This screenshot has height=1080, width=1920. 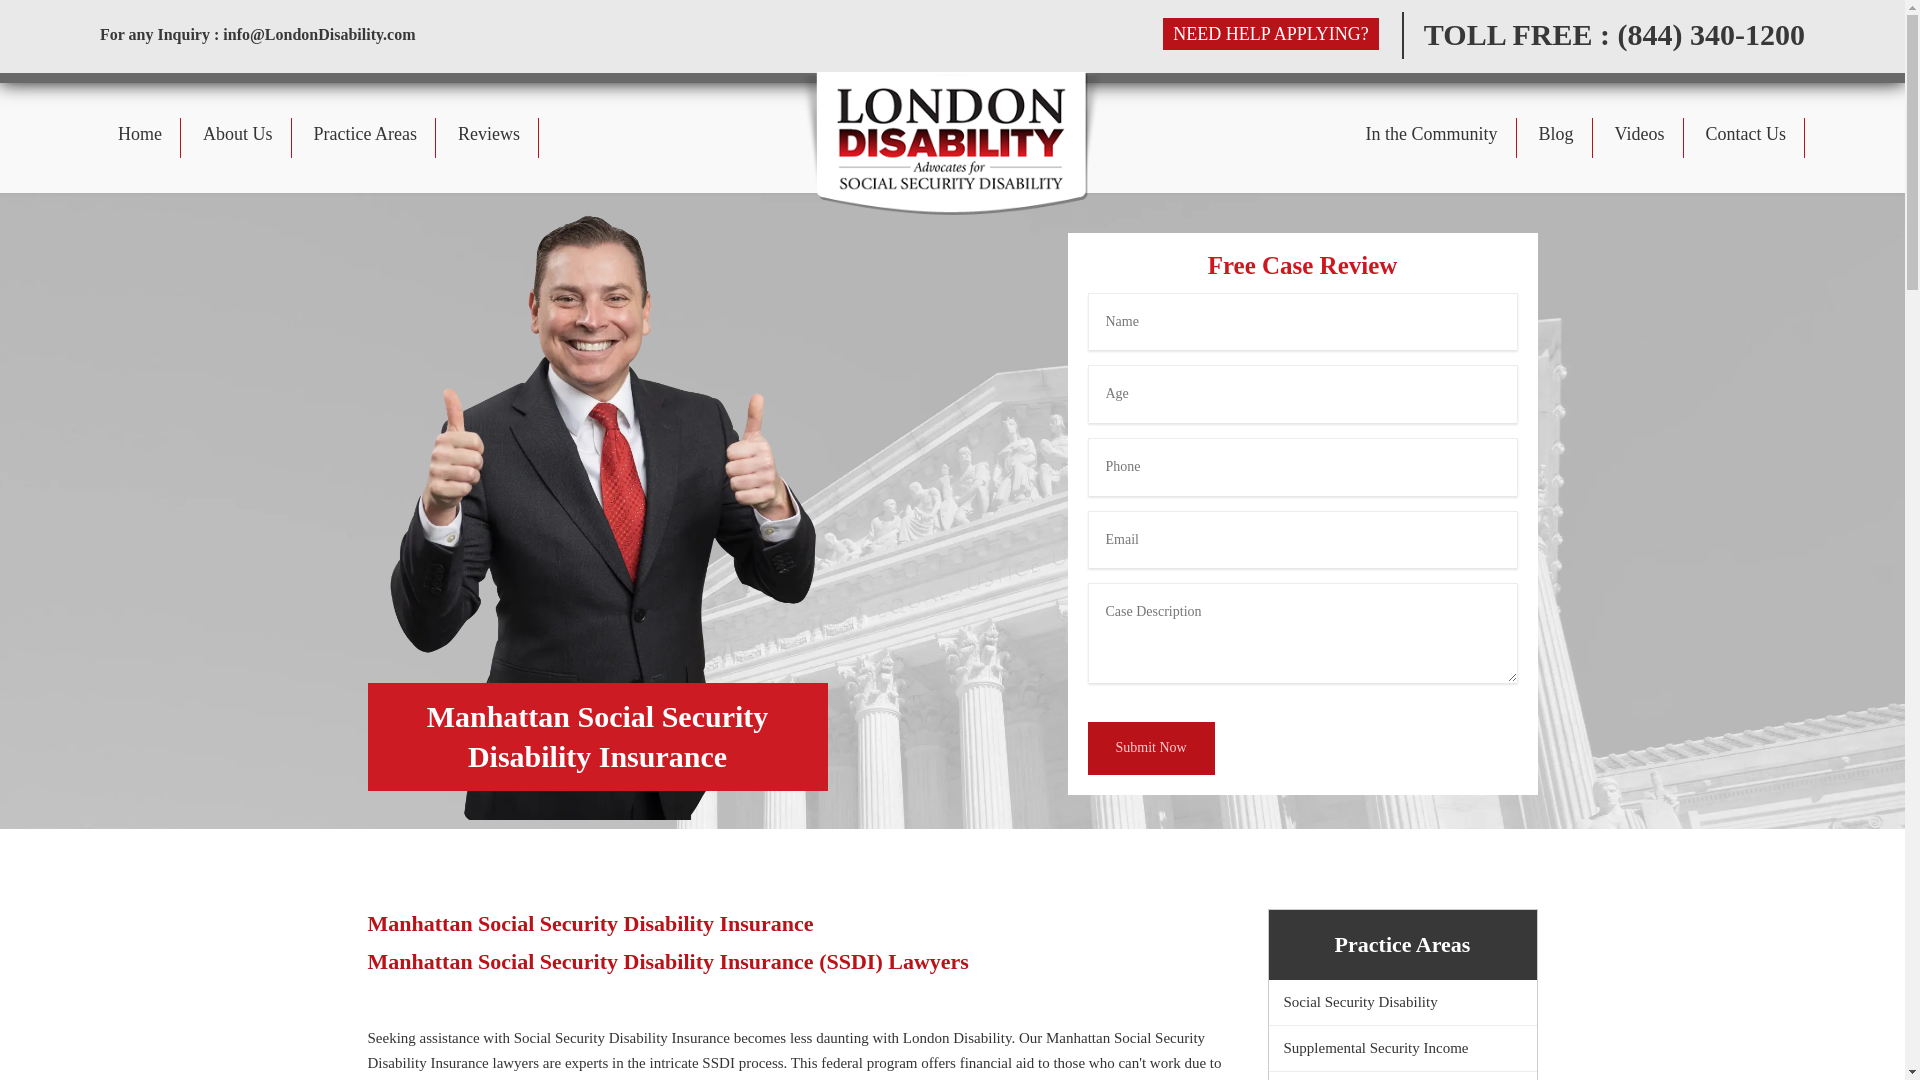 I want to click on Contact Us, so click(x=1746, y=152).